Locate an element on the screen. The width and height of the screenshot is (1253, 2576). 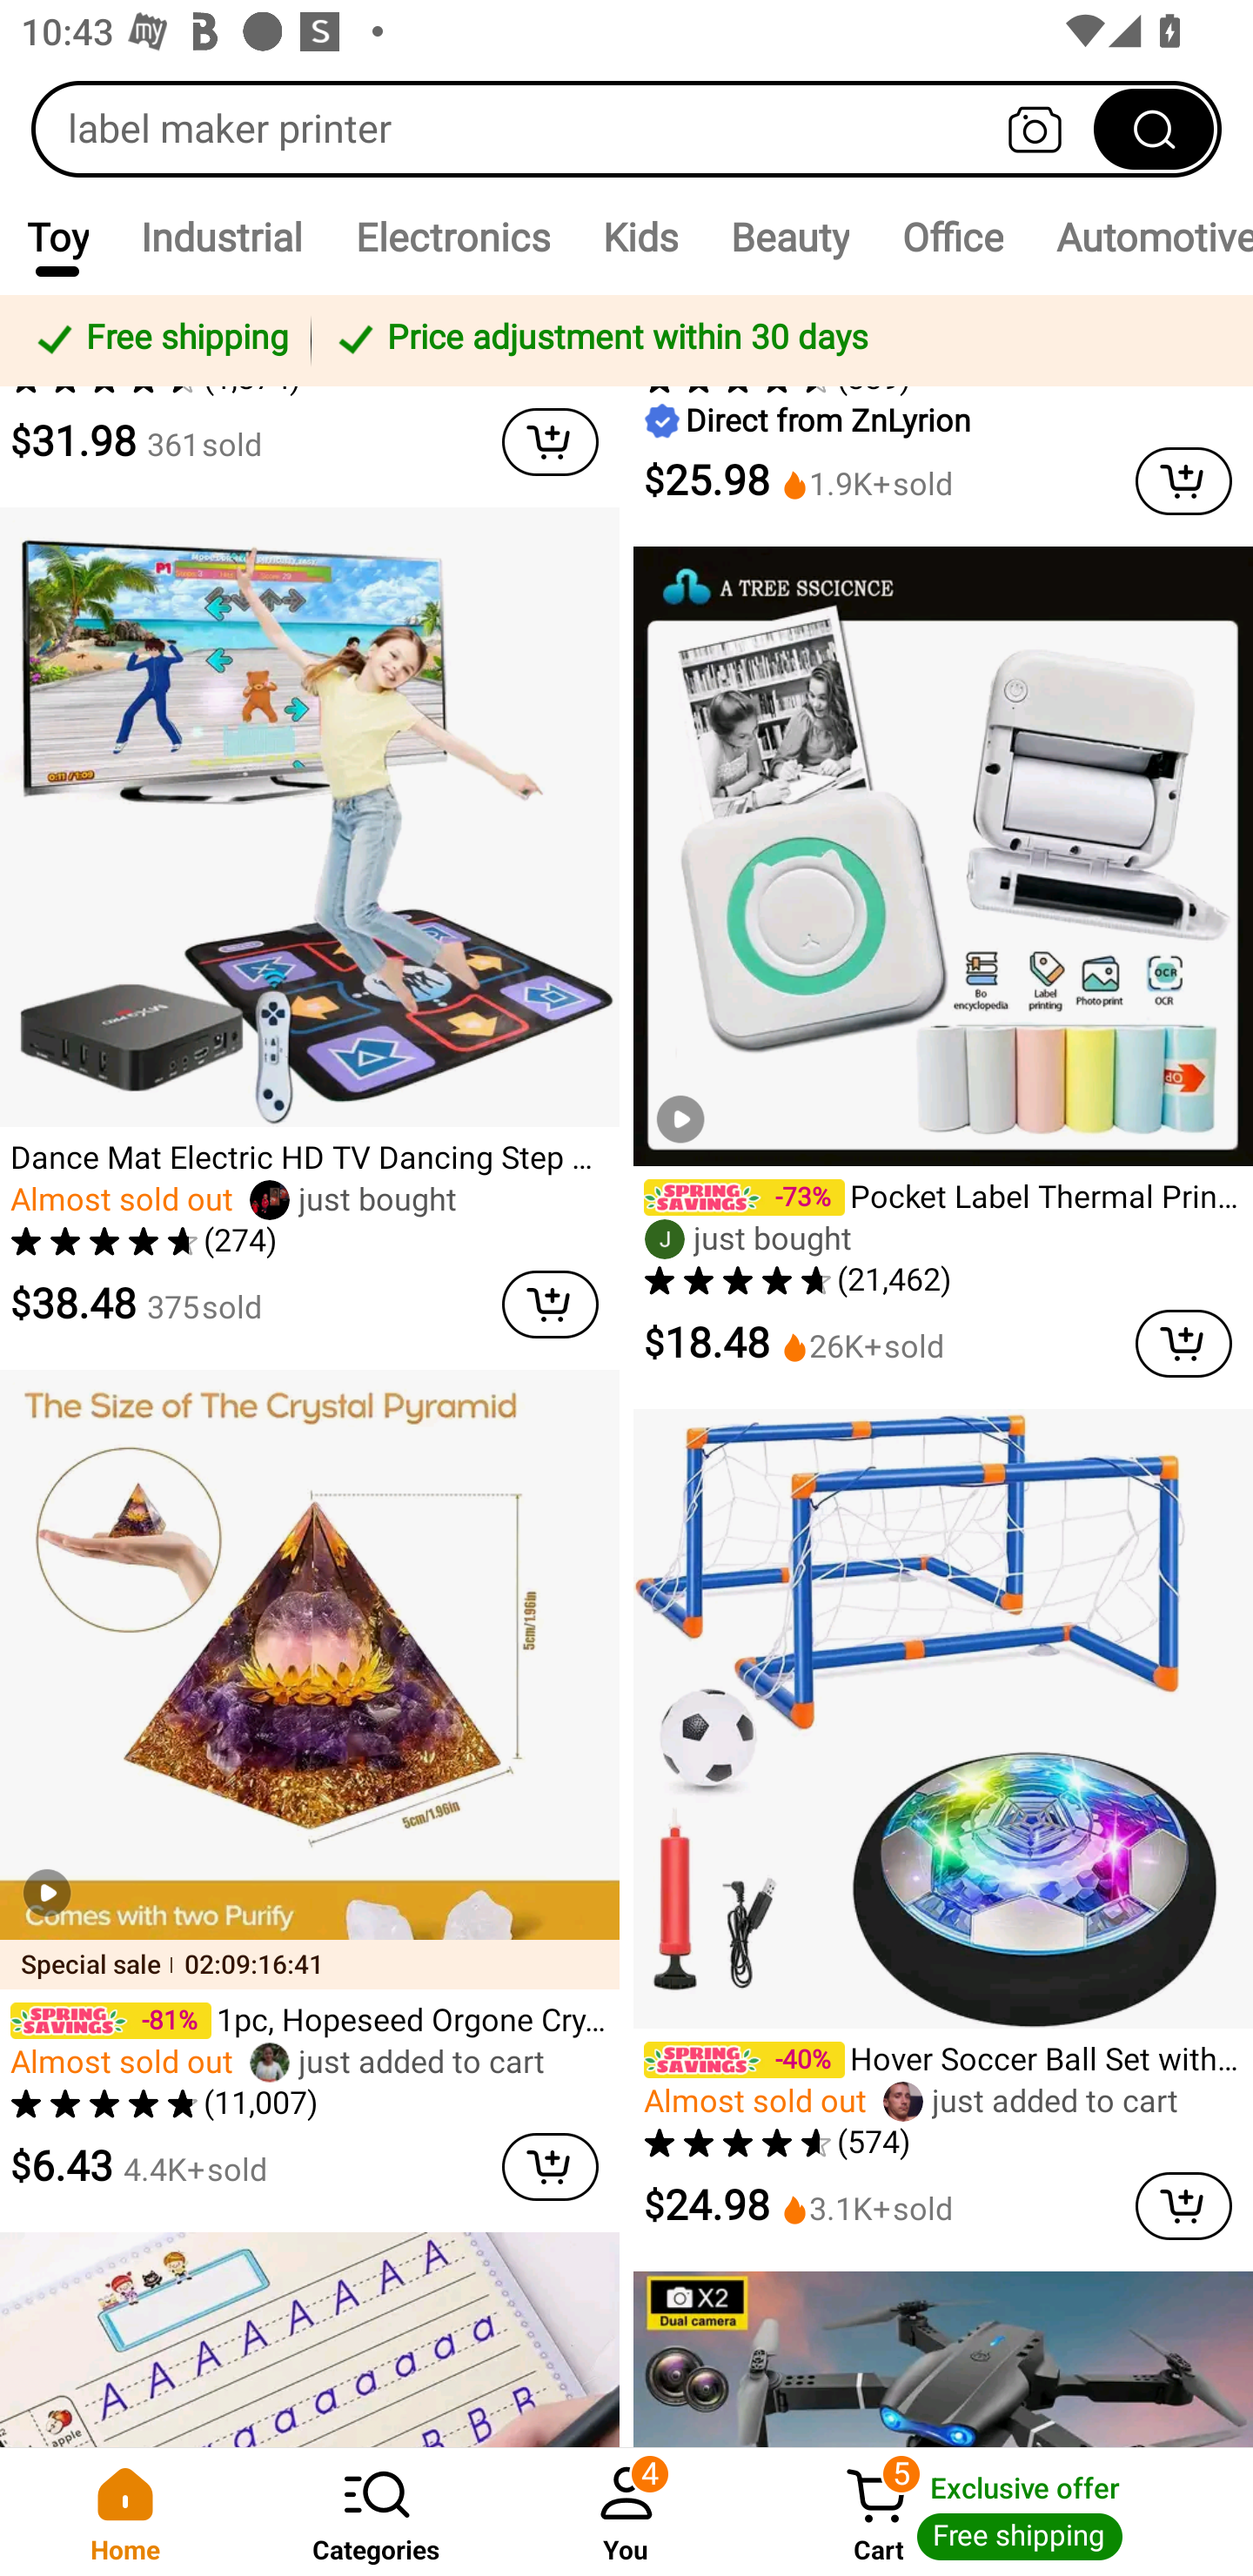
cart delete is located at coordinates (1183, 2206).